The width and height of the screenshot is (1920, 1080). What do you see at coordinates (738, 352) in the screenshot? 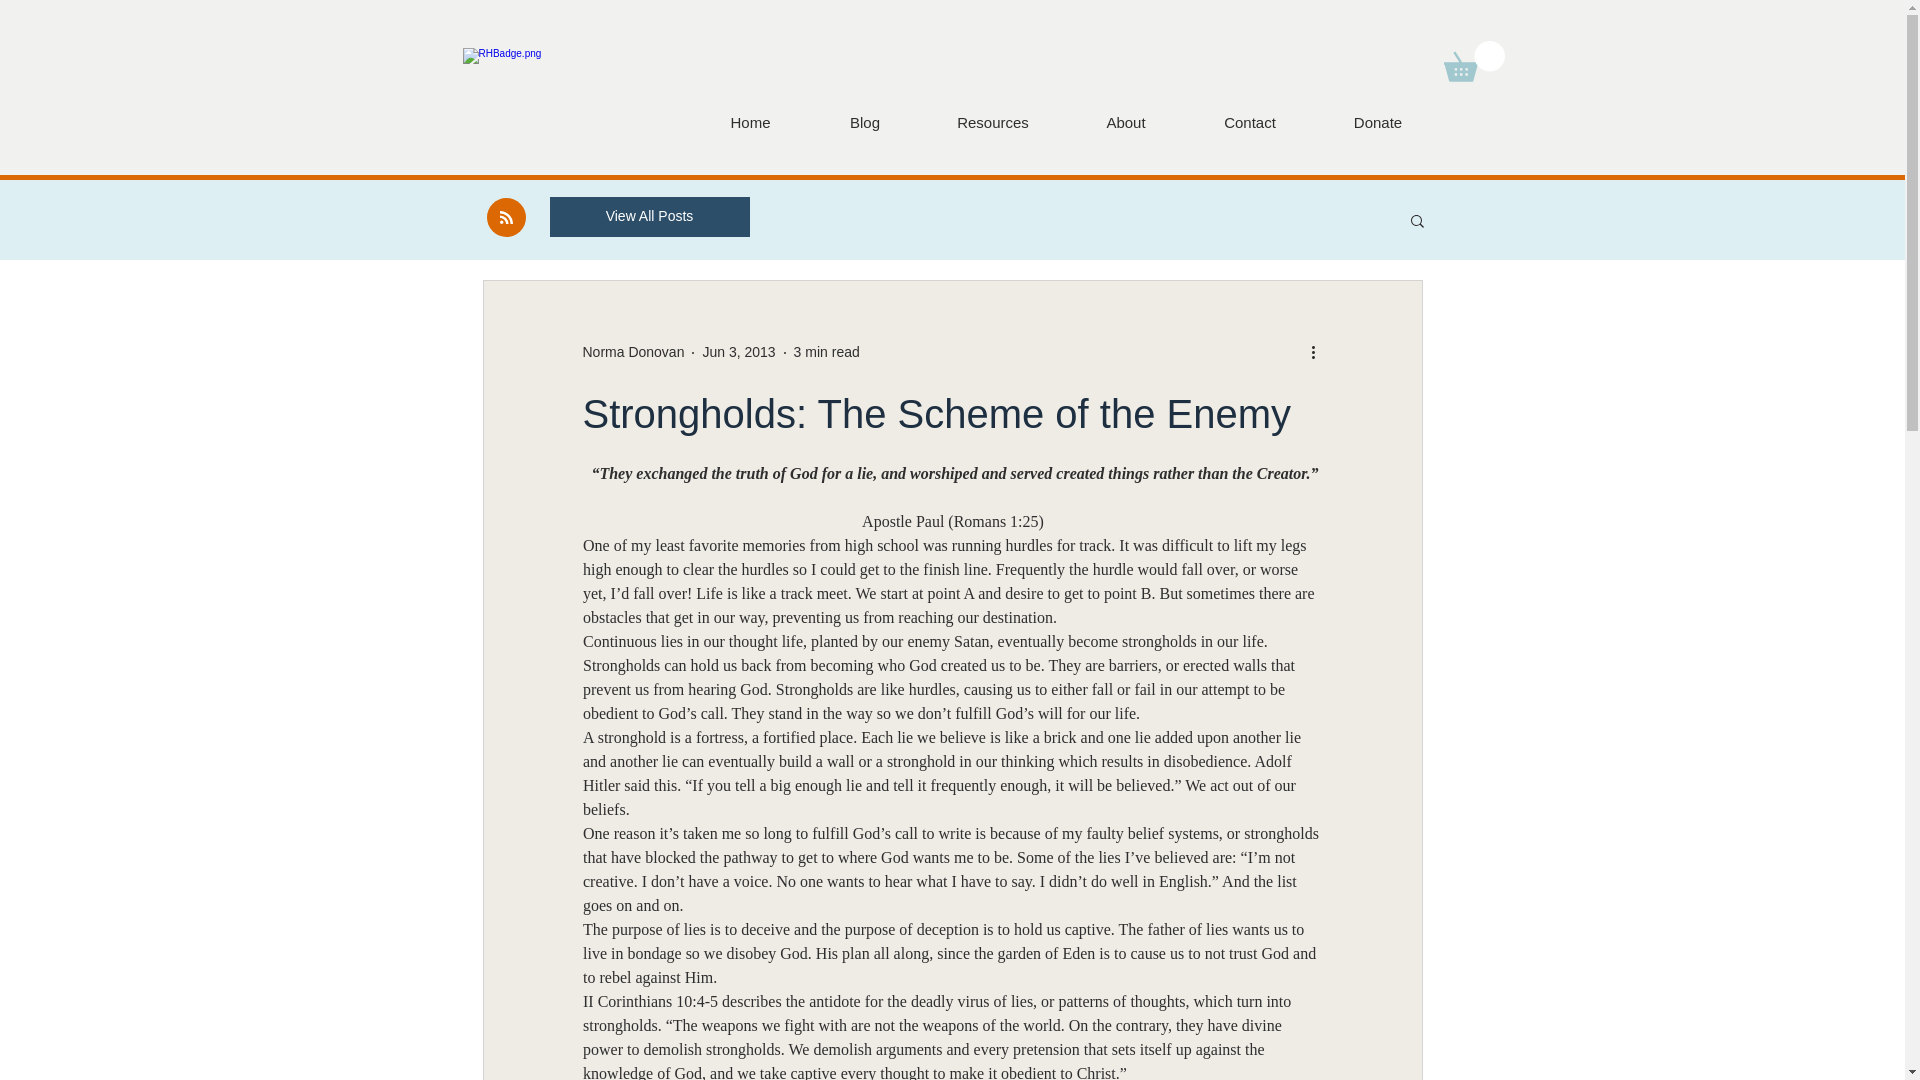
I see `Jun 3, 2013` at bounding box center [738, 352].